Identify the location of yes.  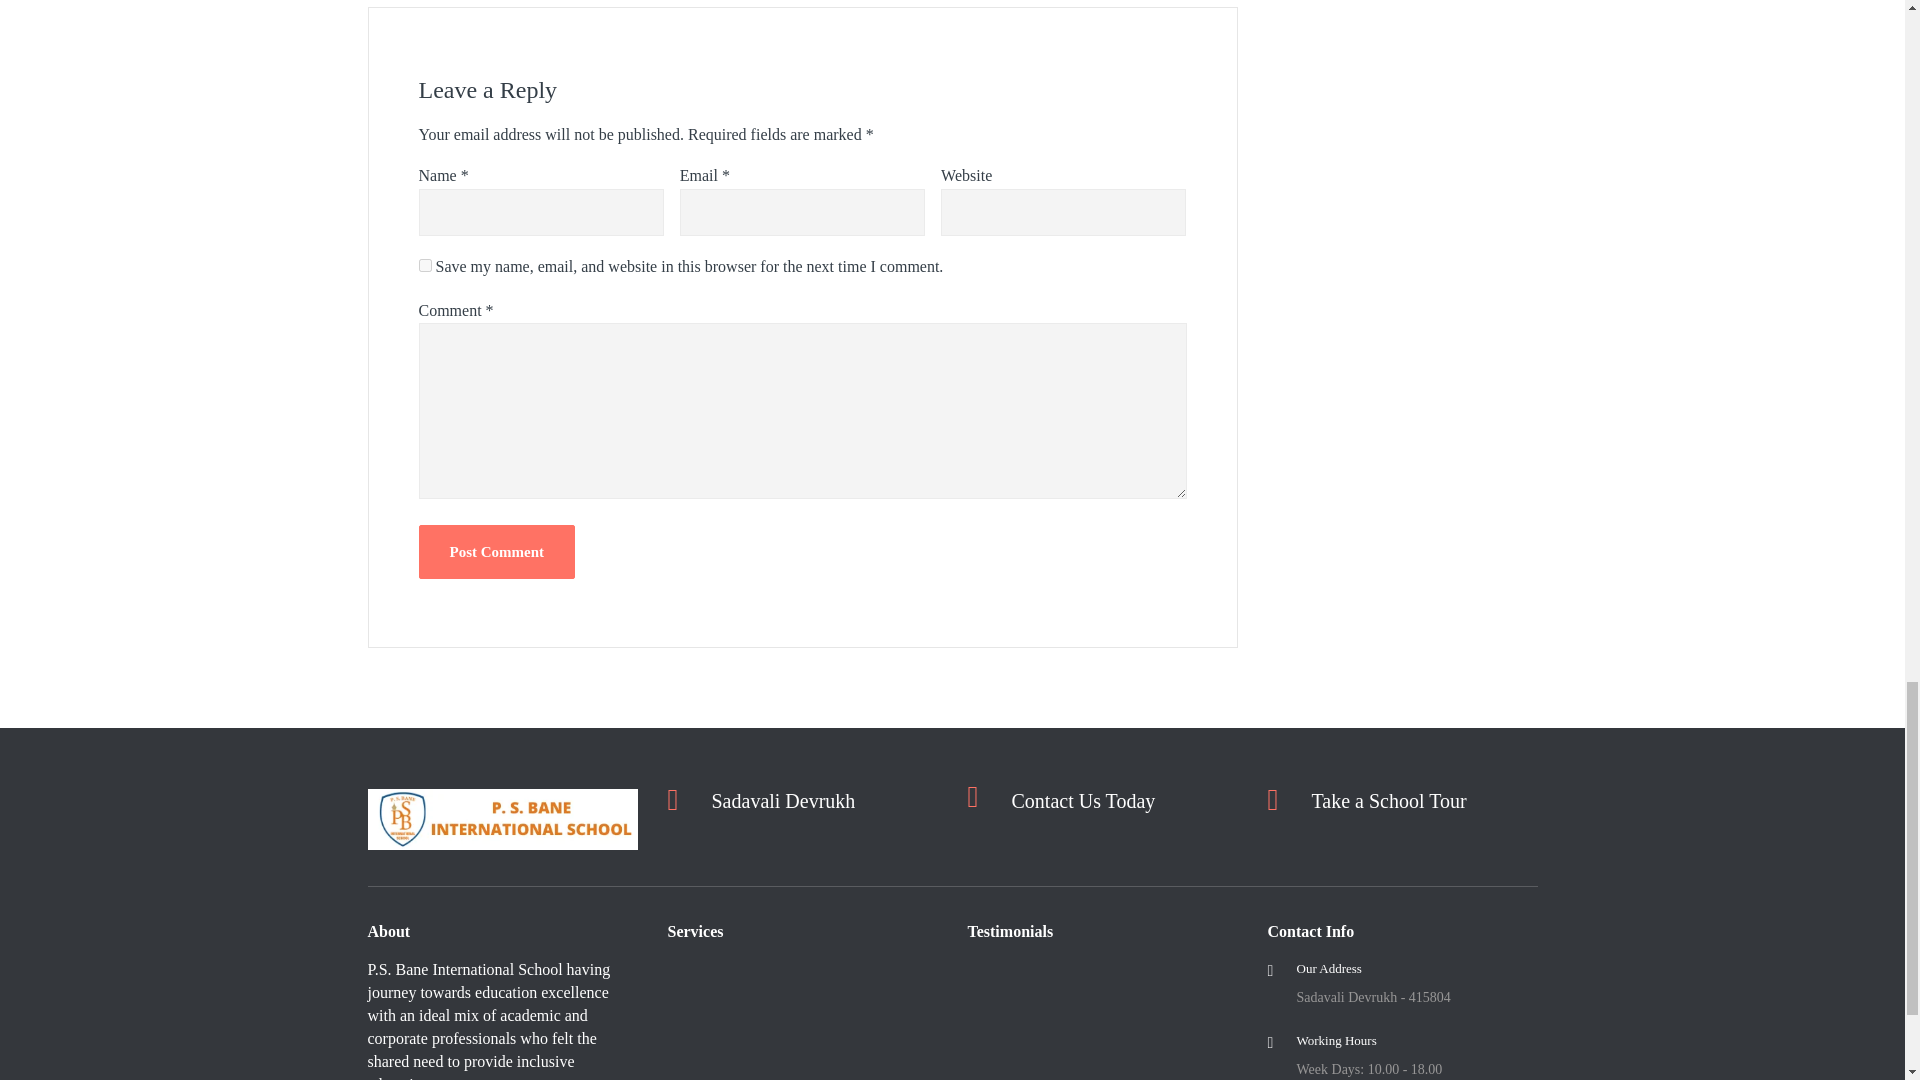
(424, 266).